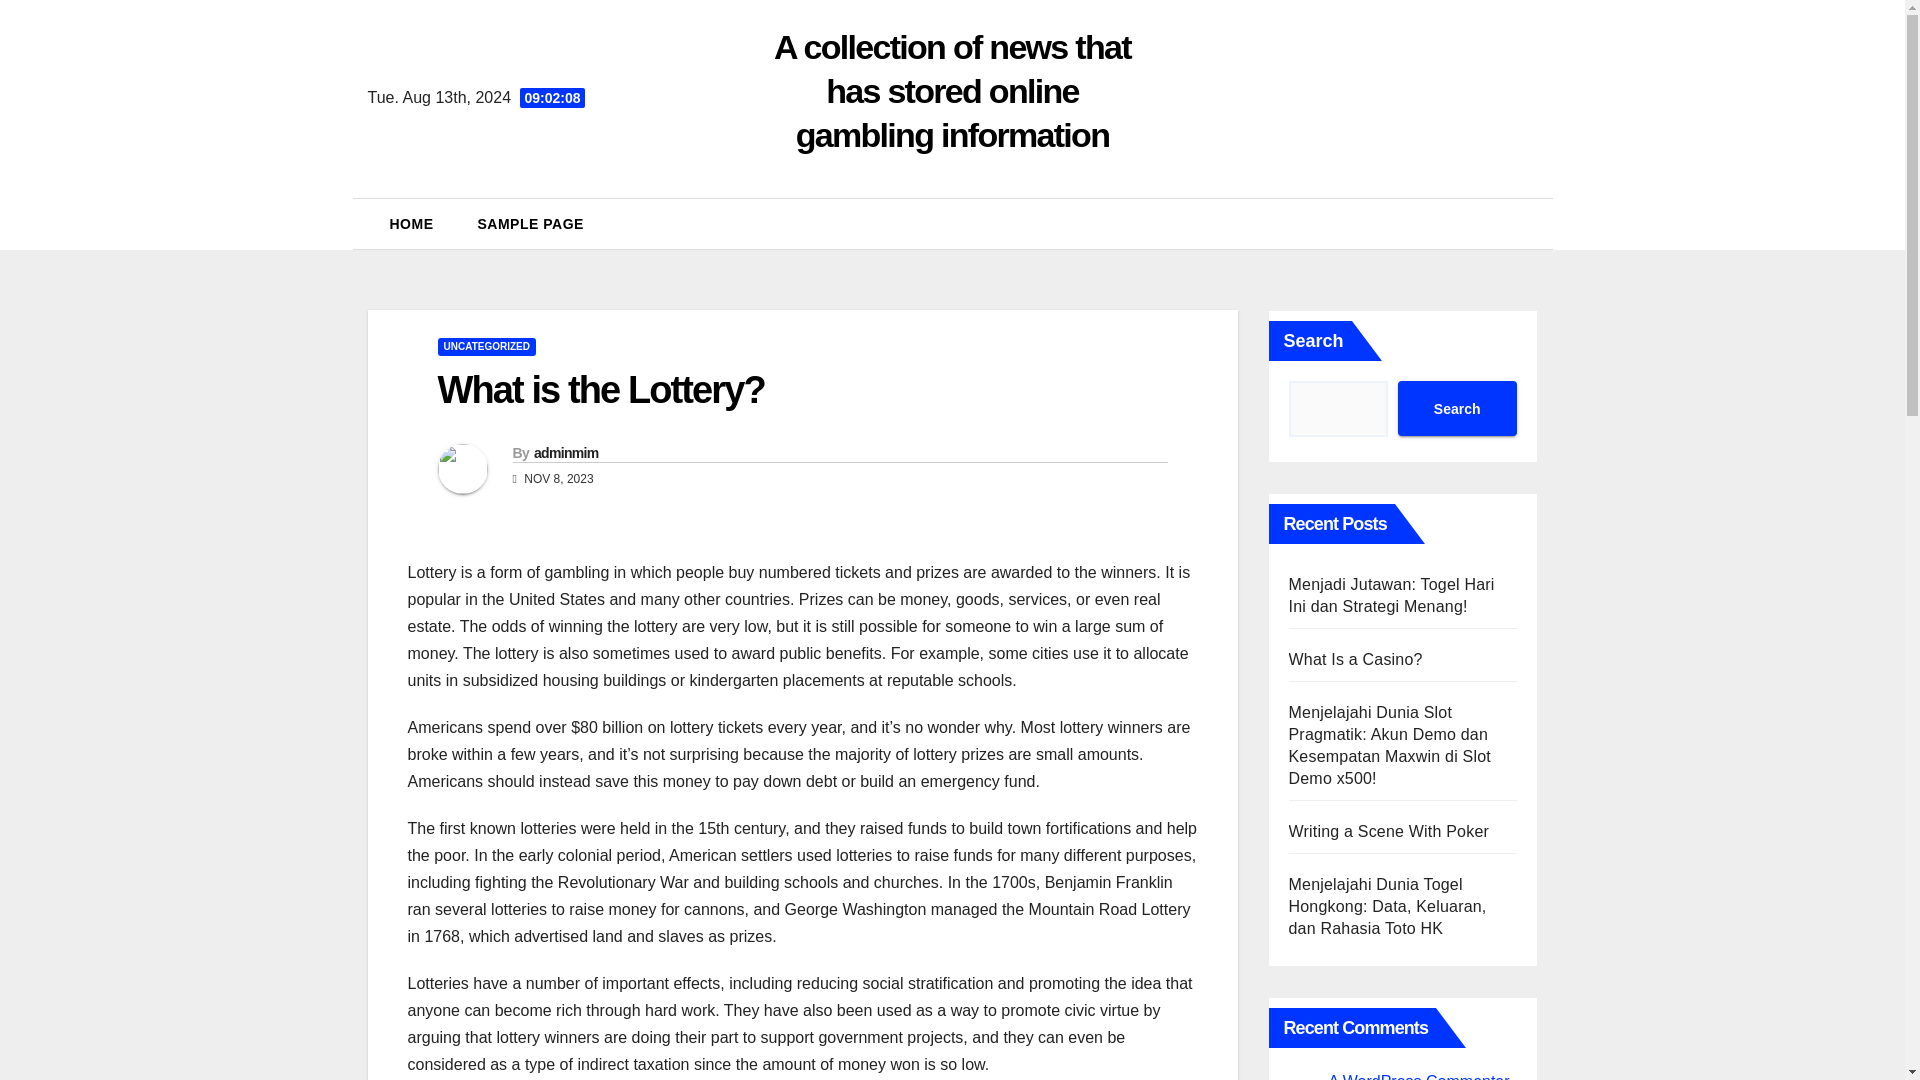 The image size is (1920, 1080). I want to click on Permalink to: What is the Lottery?, so click(600, 390).